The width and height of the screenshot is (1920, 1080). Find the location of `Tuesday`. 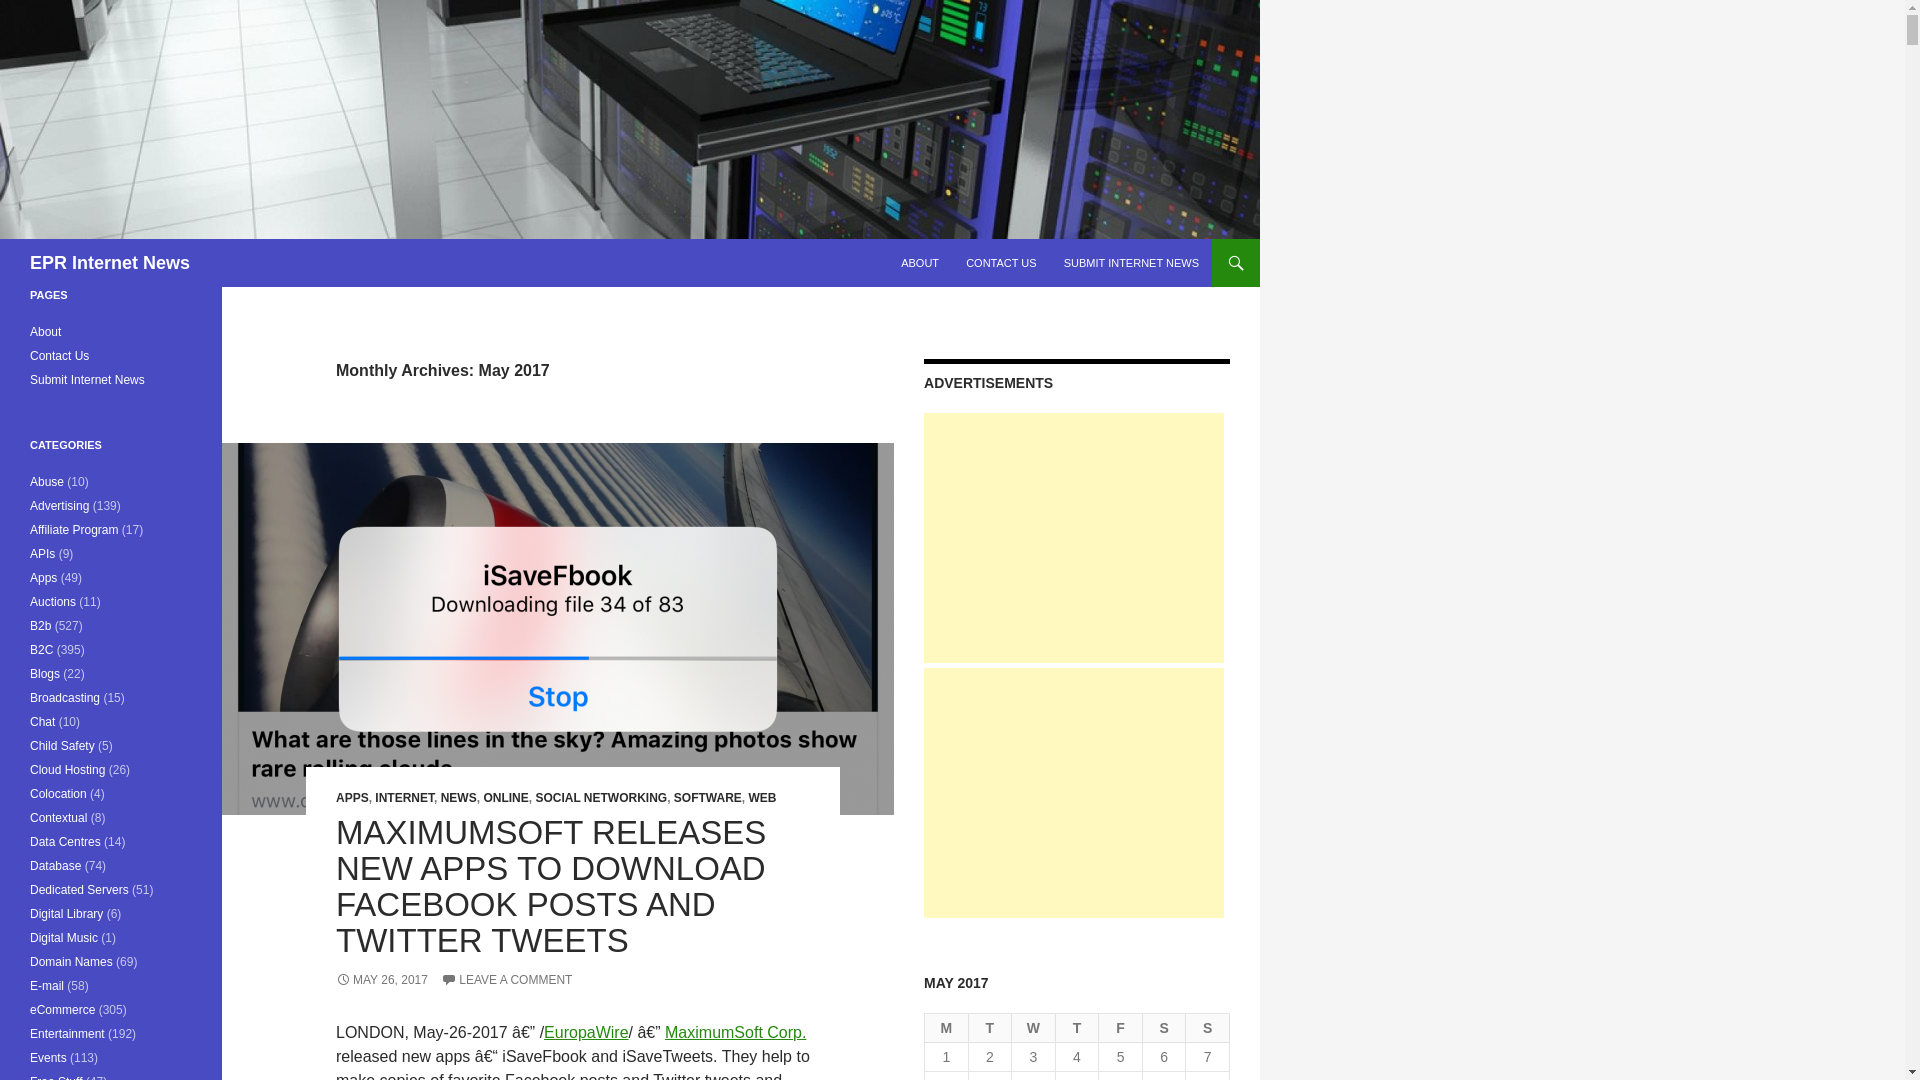

Tuesday is located at coordinates (991, 1028).